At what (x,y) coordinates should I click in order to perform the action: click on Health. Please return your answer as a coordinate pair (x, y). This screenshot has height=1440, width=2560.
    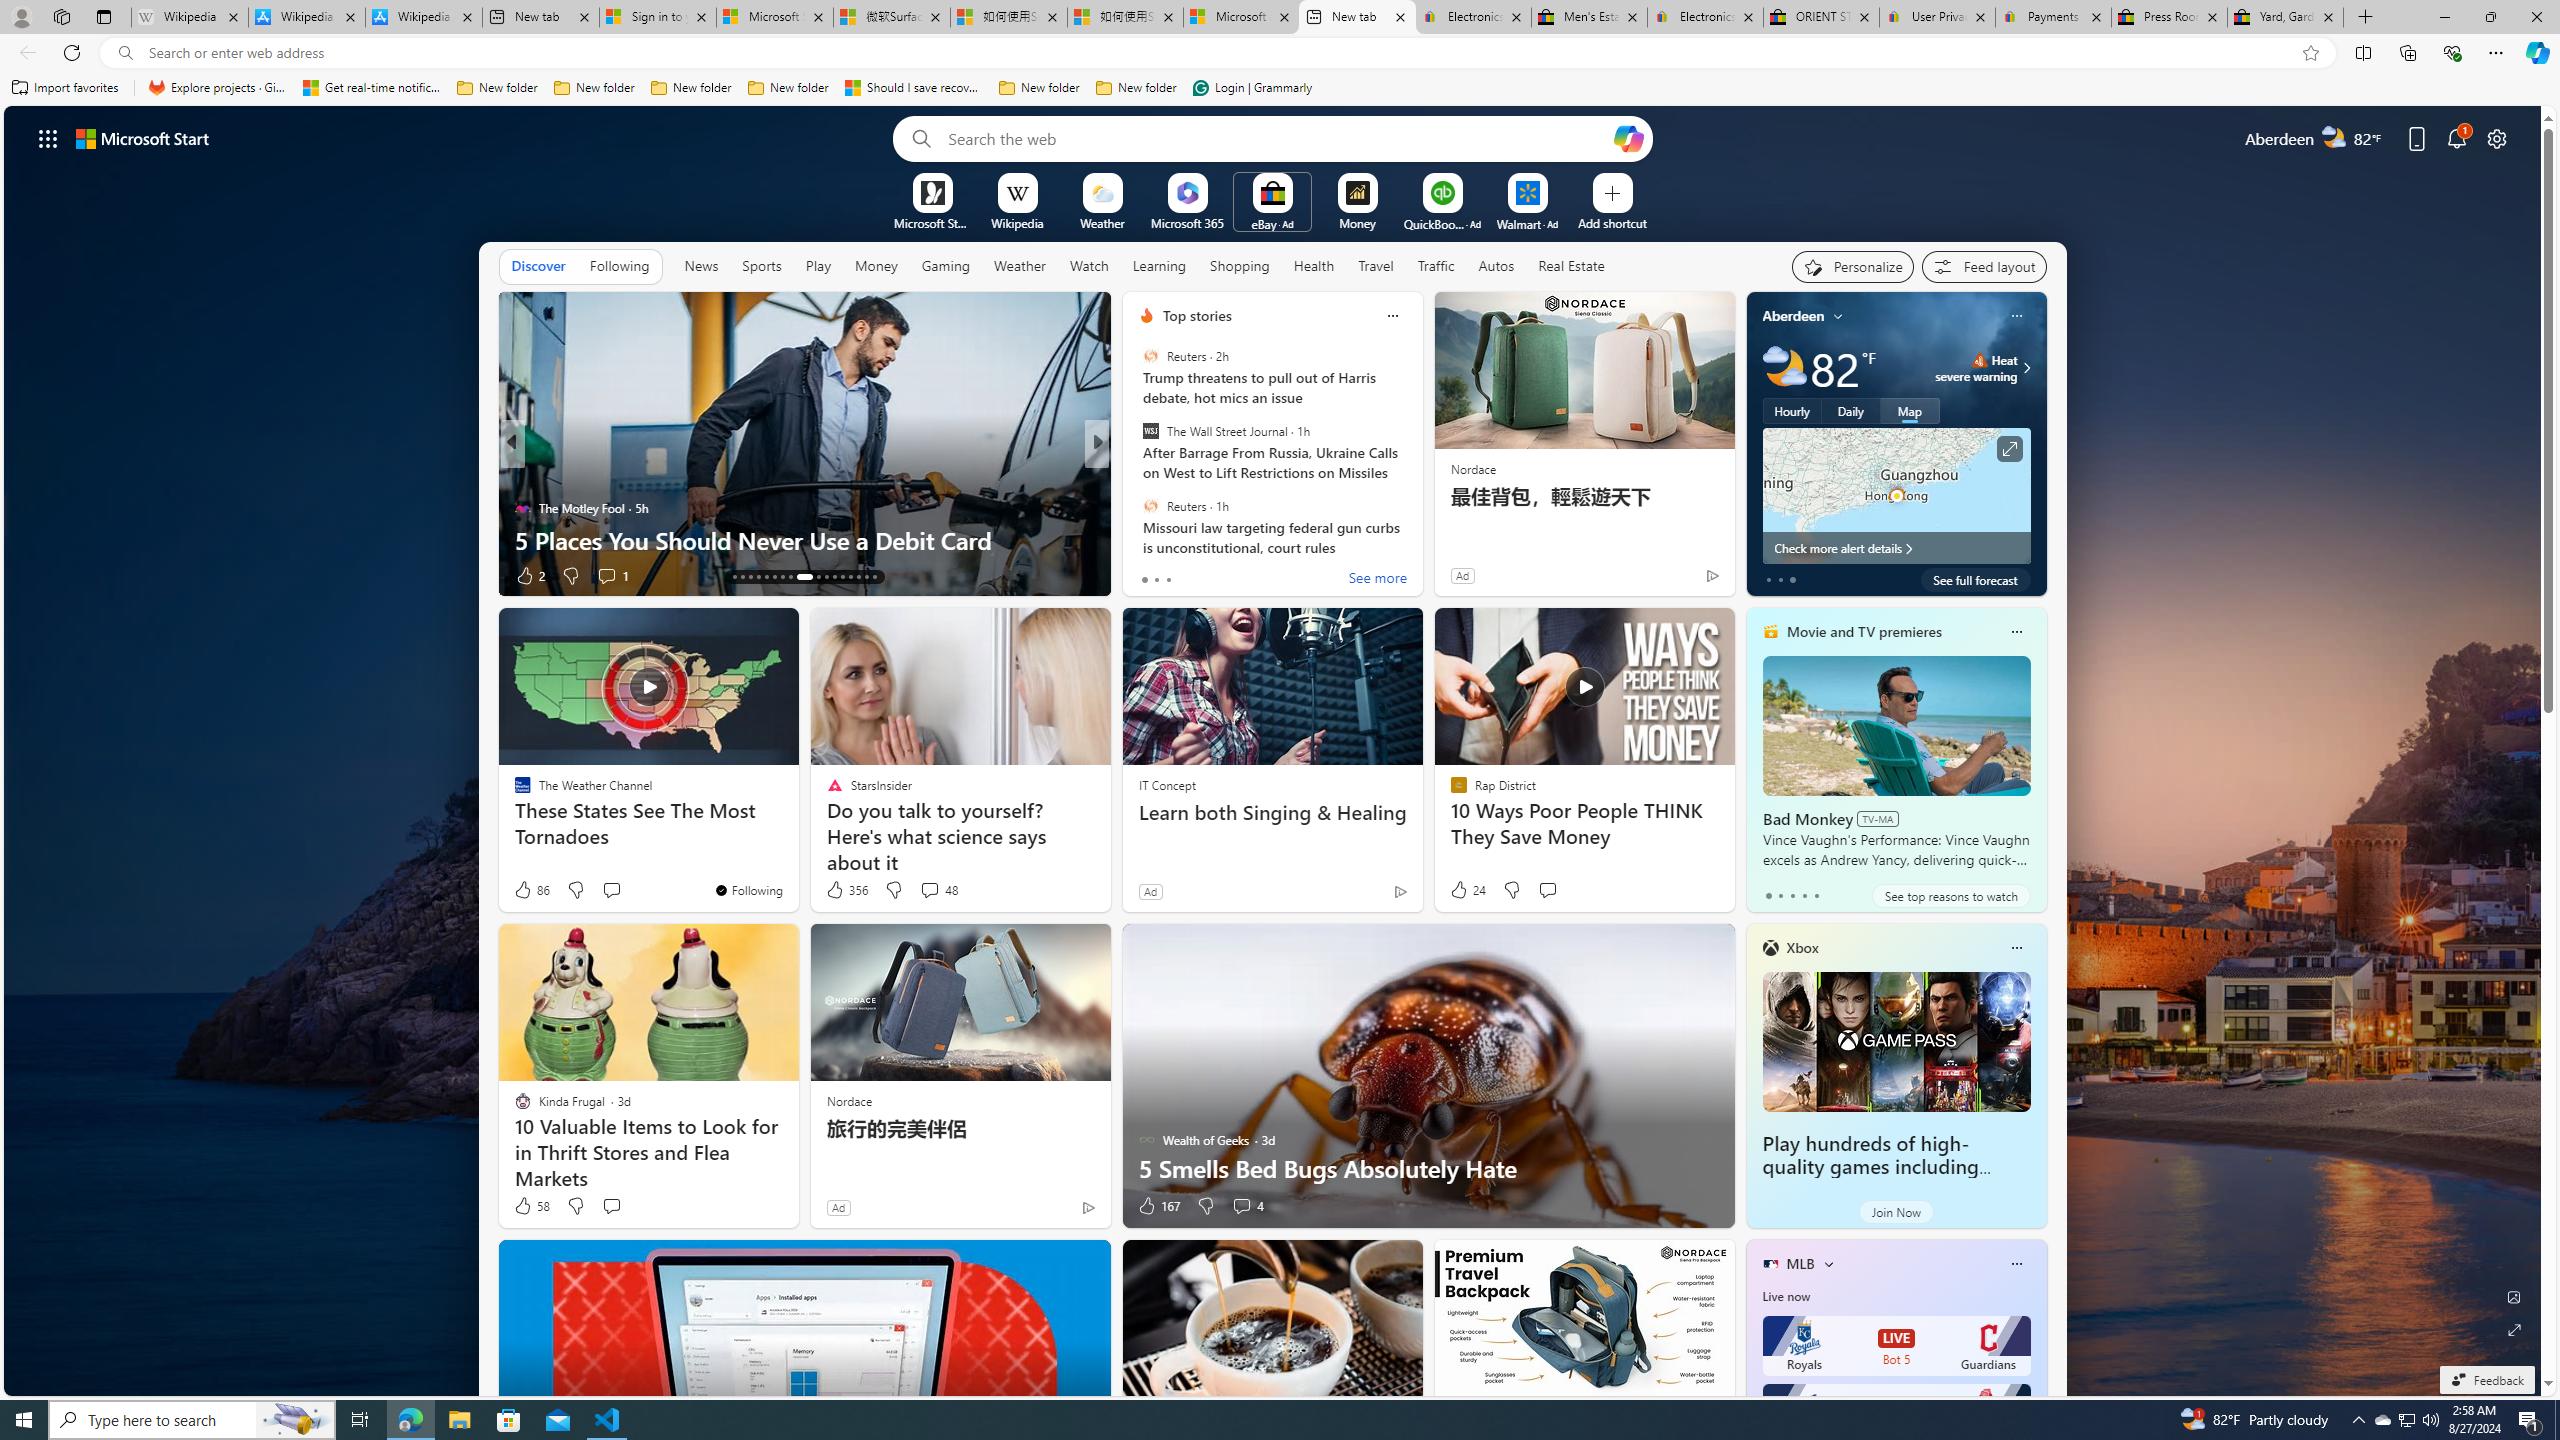
    Looking at the image, I should click on (1313, 265).